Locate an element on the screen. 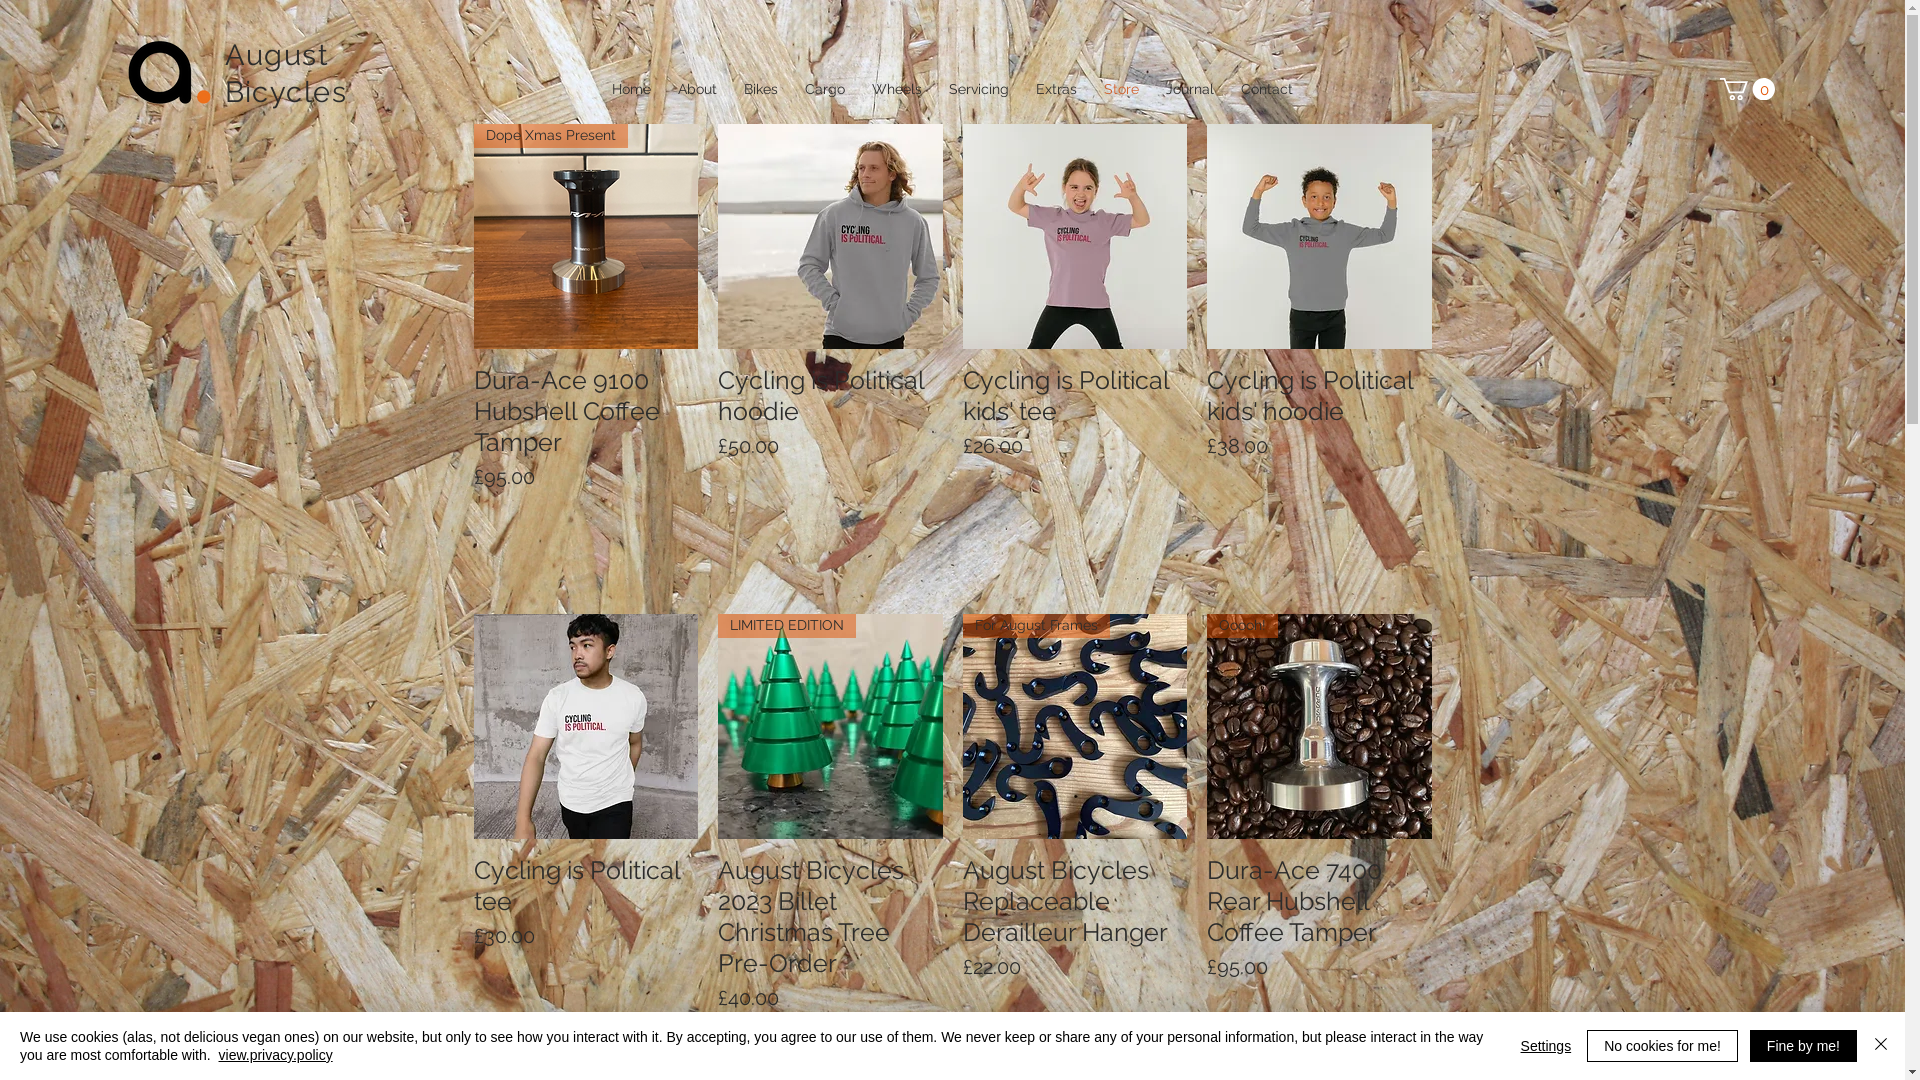 Image resolution: width=1920 pixels, height=1080 pixels. 0 is located at coordinates (1748, 88).